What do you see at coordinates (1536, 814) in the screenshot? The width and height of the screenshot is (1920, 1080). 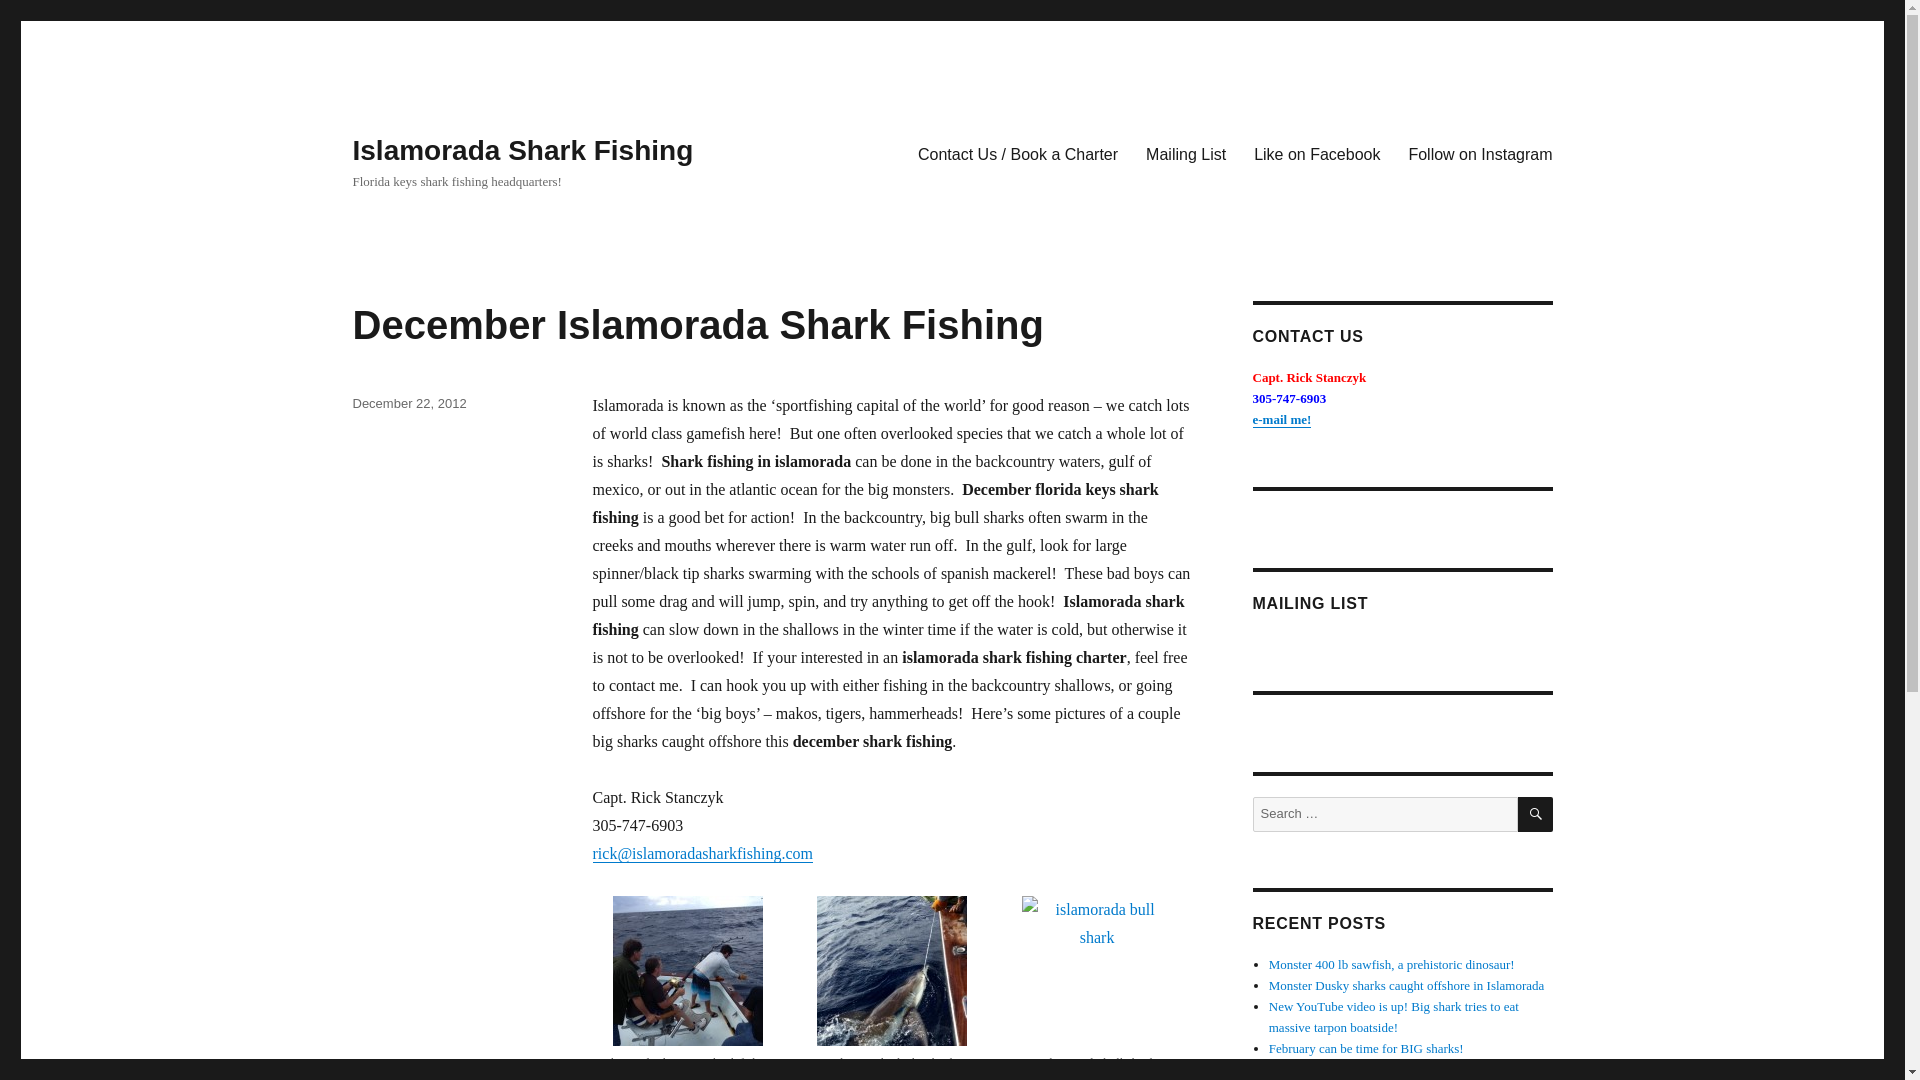 I see `SEARCH` at bounding box center [1536, 814].